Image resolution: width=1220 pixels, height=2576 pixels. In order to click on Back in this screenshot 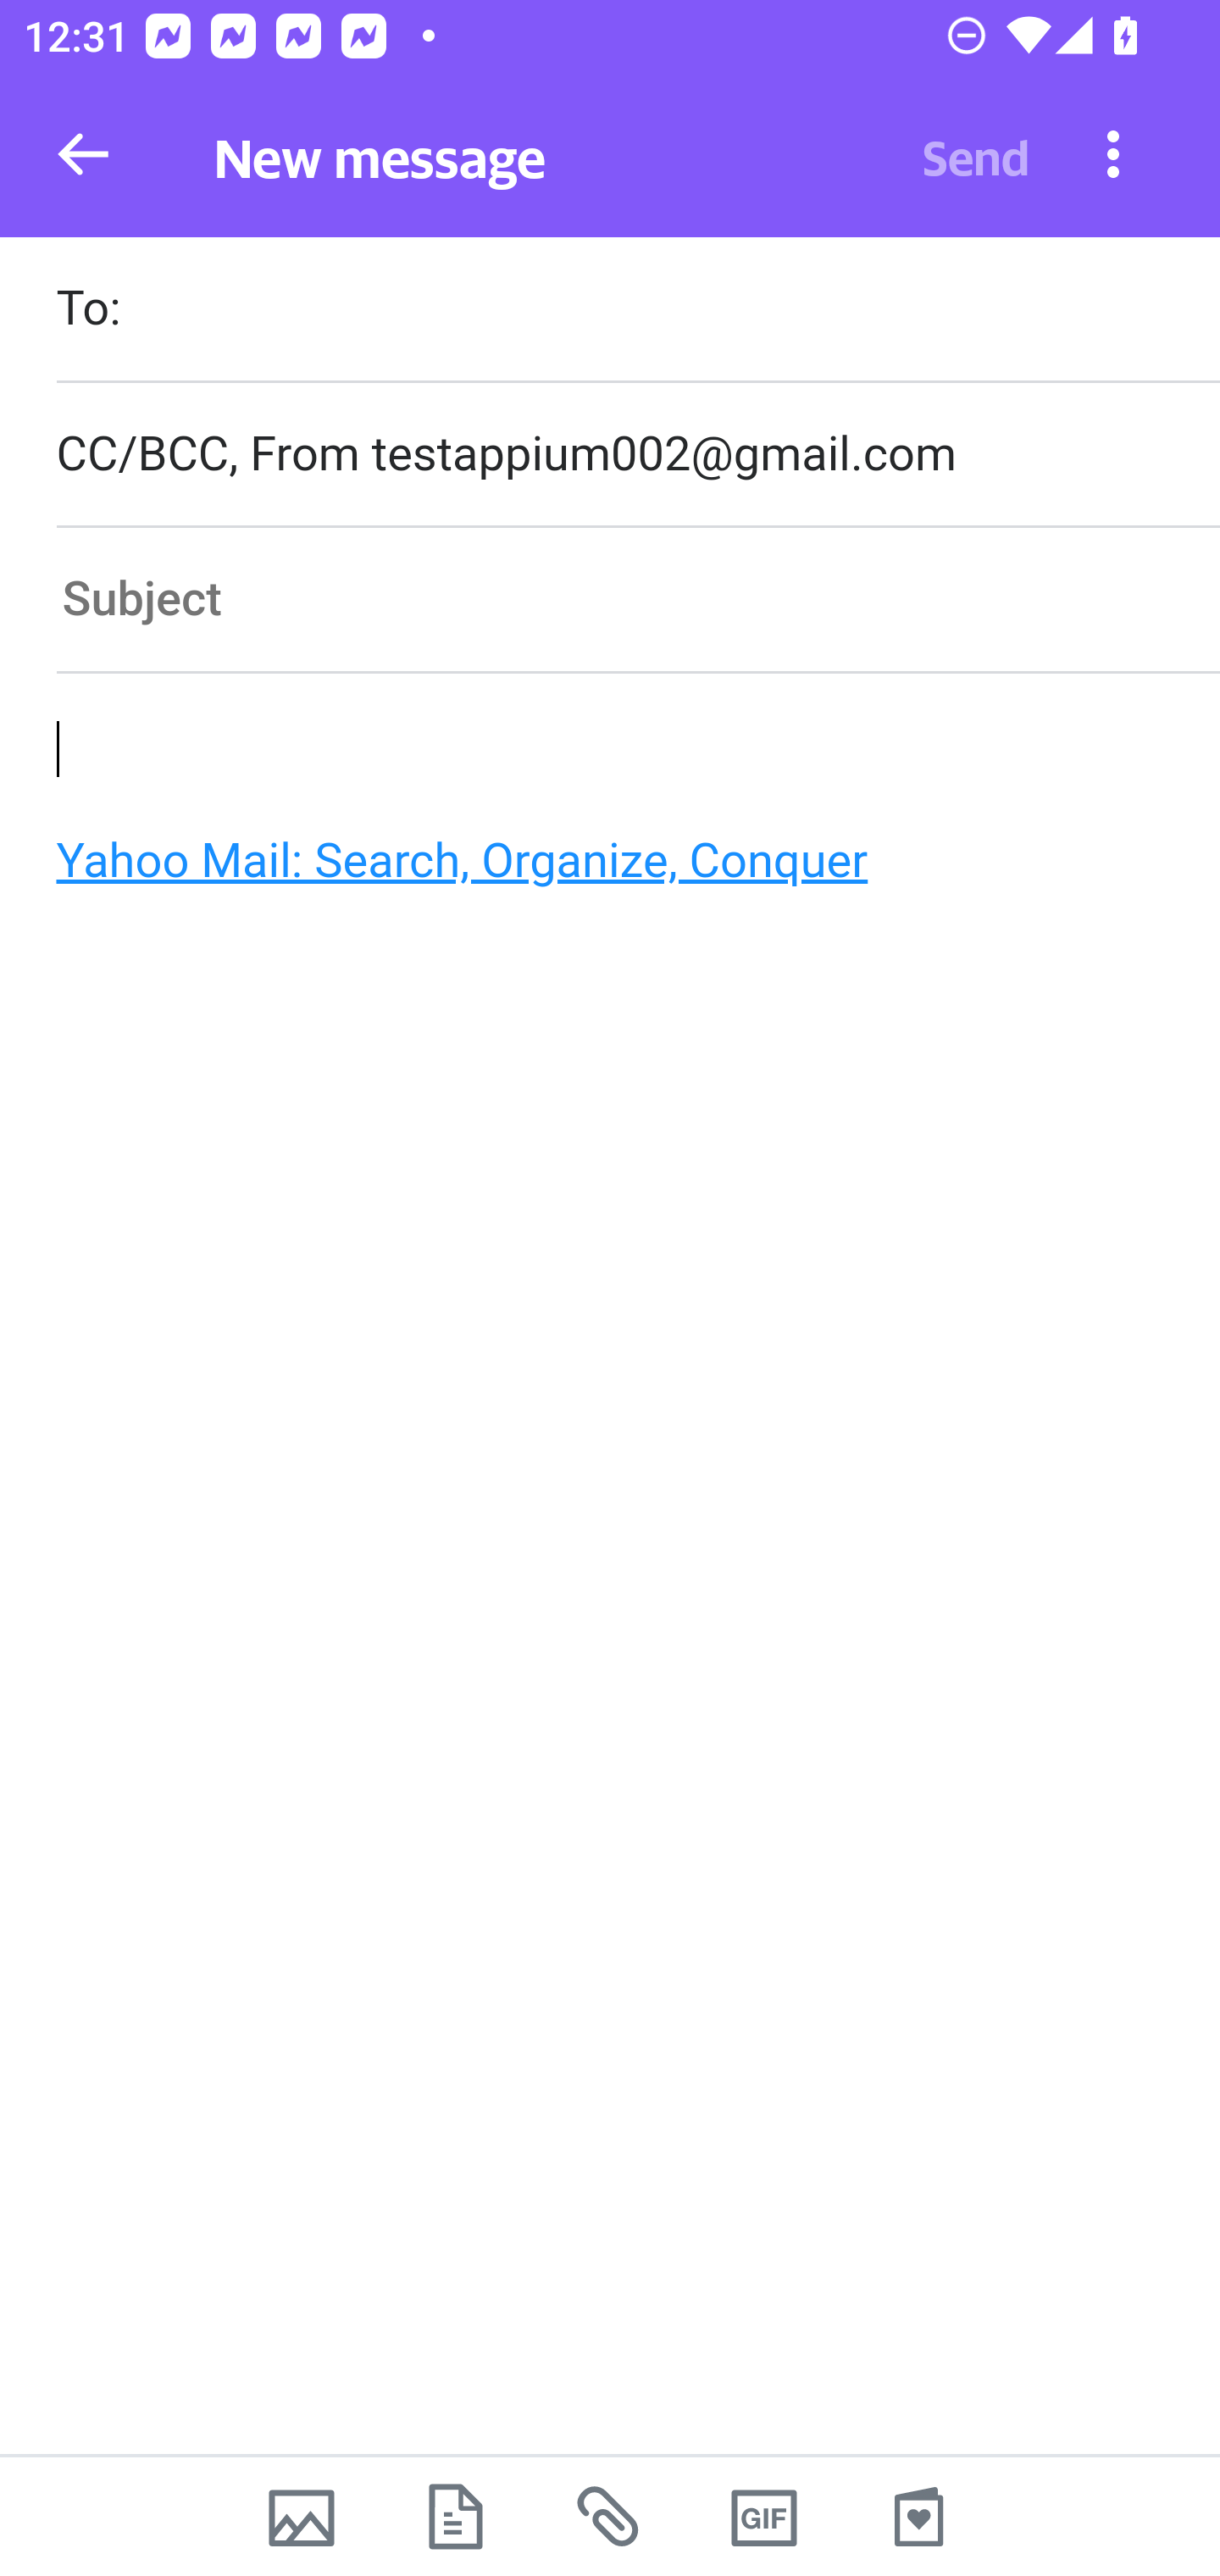, I will do `click(83, 154)`.